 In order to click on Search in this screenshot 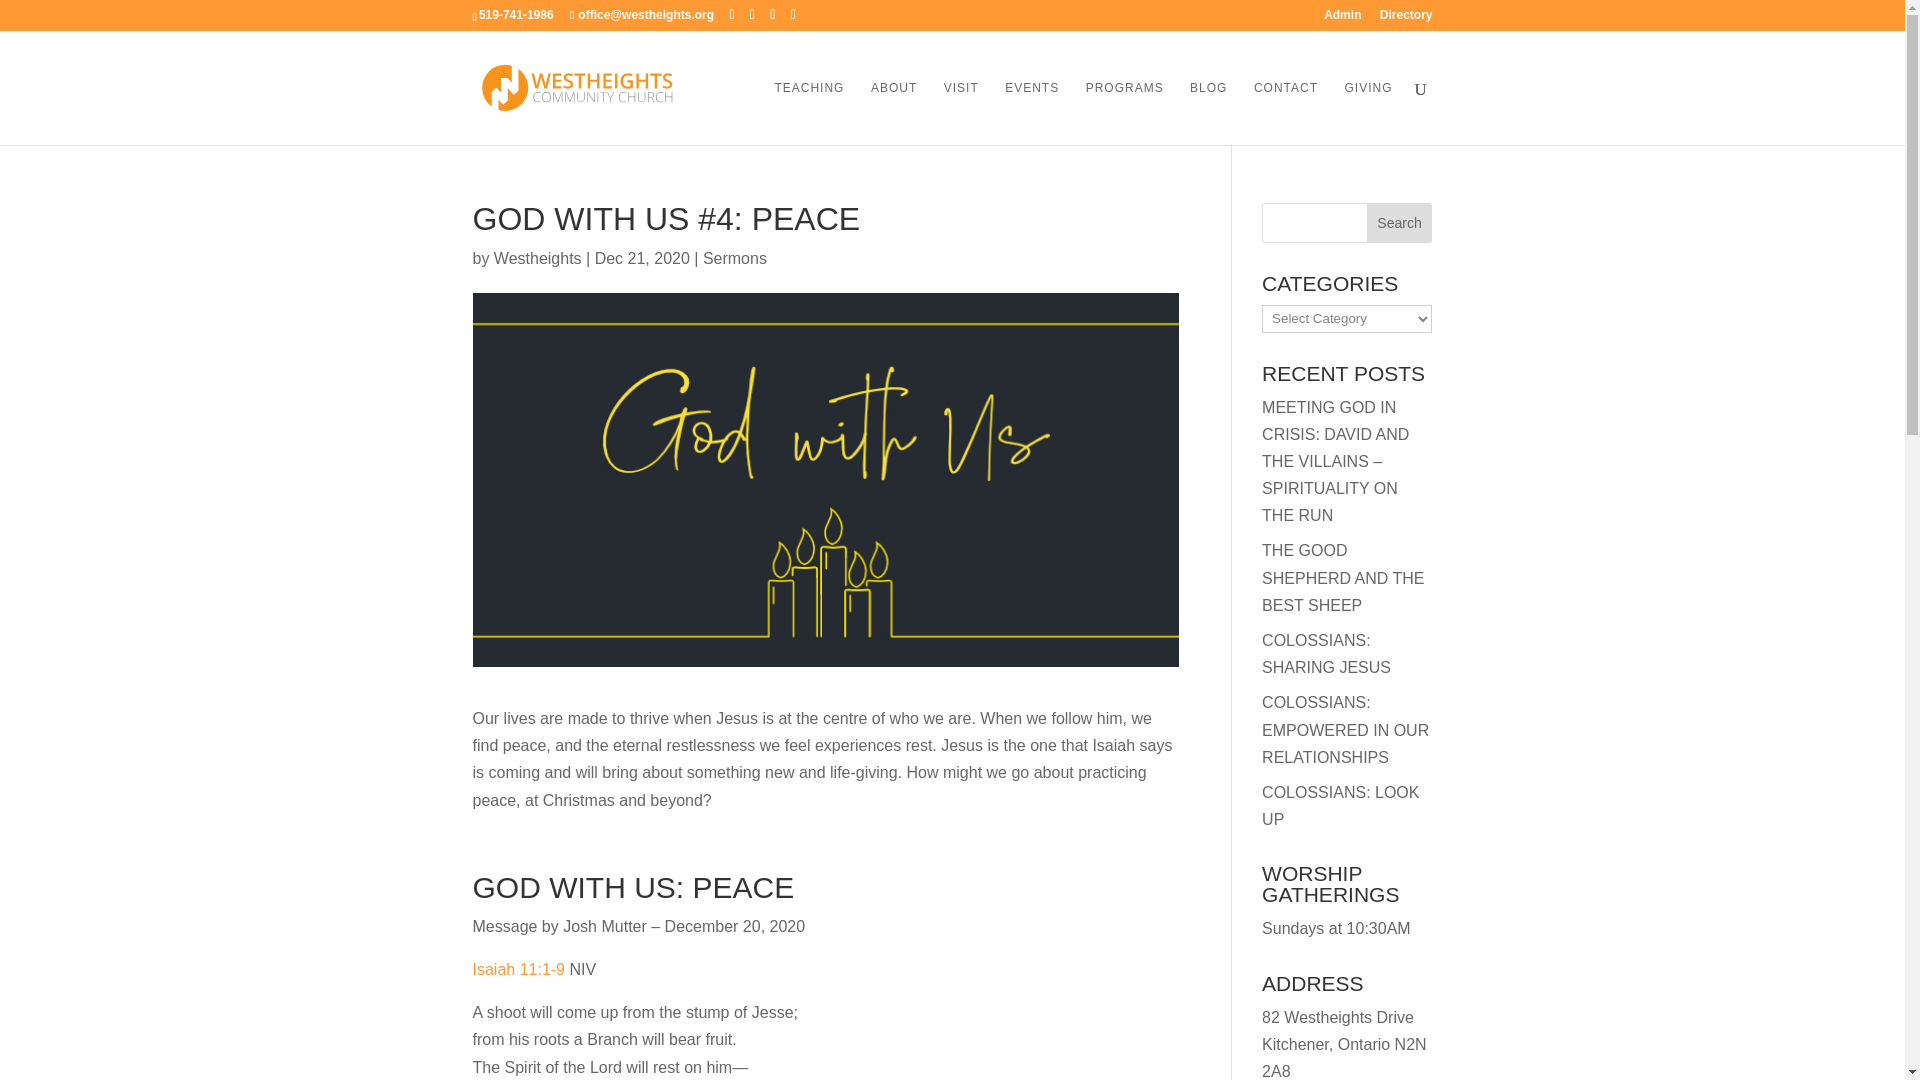, I will do `click(1400, 223)`.